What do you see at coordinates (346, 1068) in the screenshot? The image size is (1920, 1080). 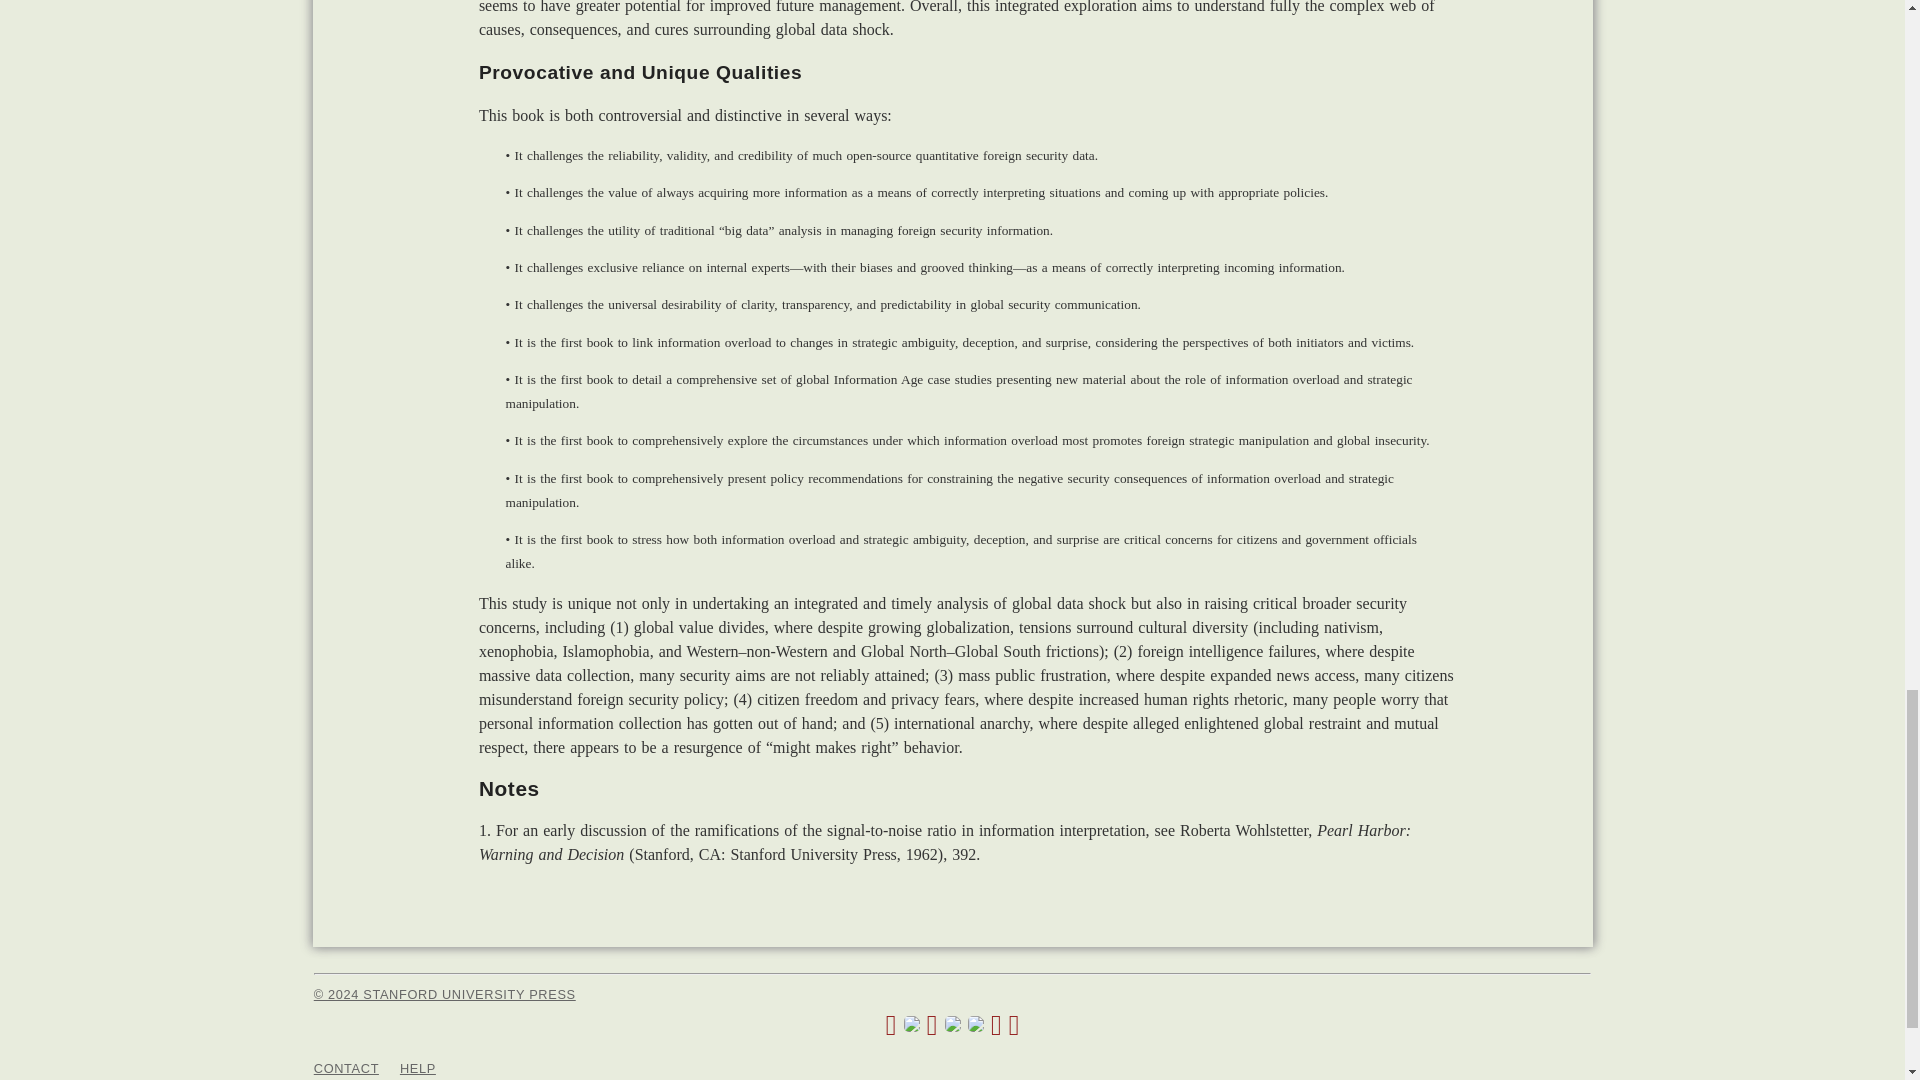 I see `CONTACT` at bounding box center [346, 1068].